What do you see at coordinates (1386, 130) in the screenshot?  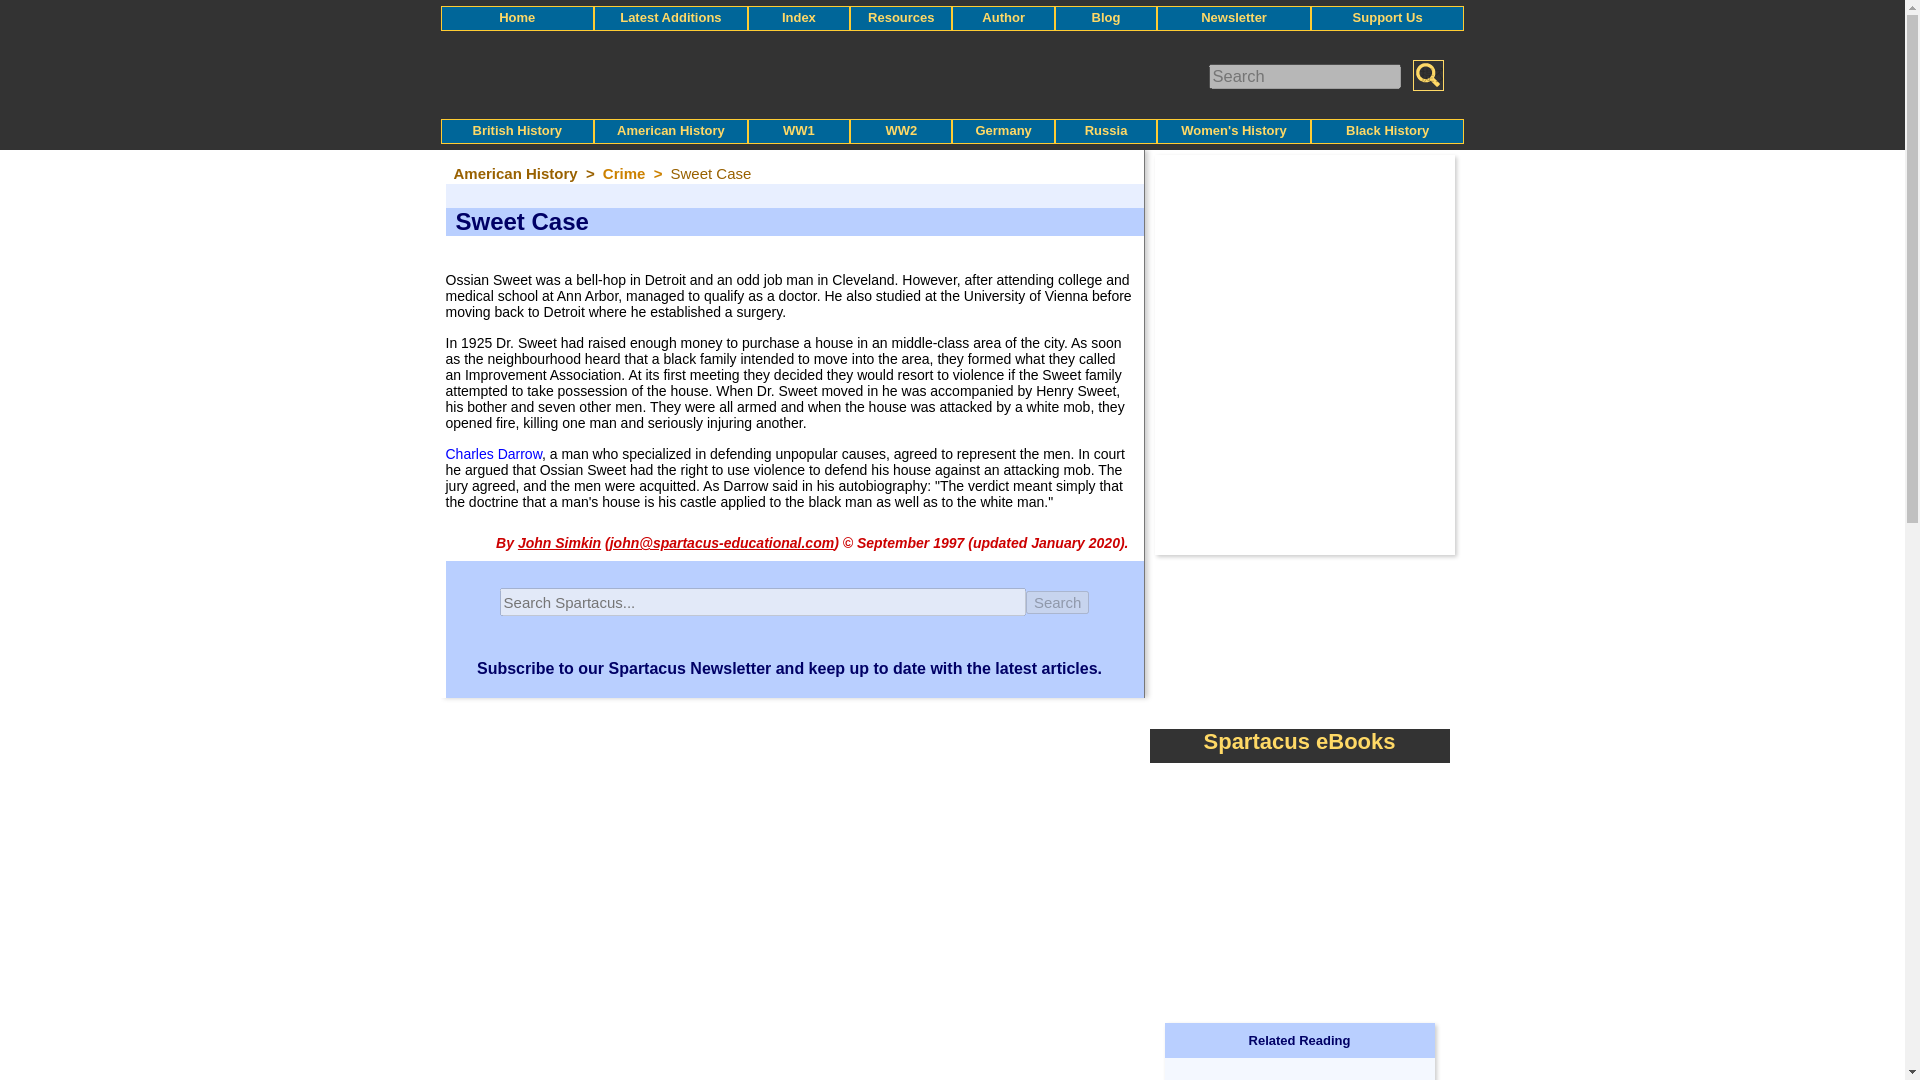 I see `Black History` at bounding box center [1386, 130].